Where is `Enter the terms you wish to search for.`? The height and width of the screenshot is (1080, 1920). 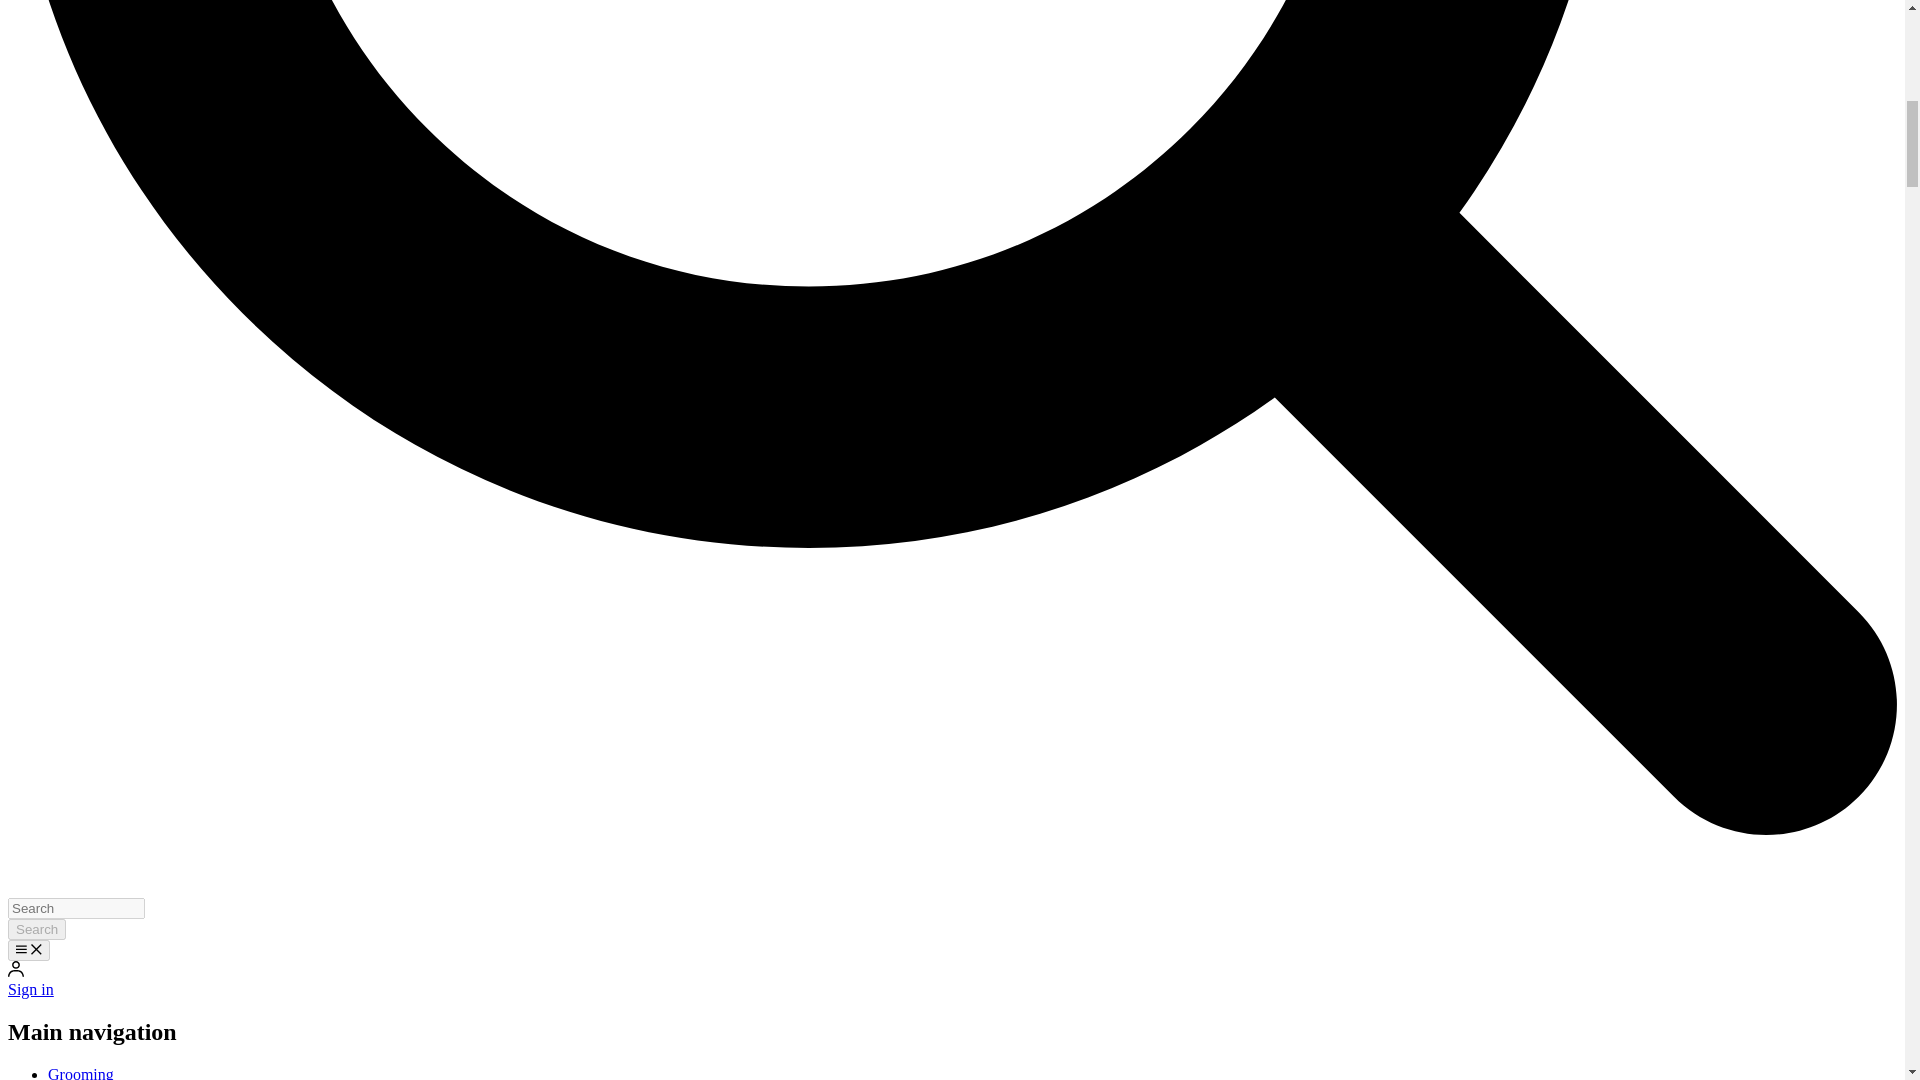 Enter the terms you wish to search for. is located at coordinates (76, 908).